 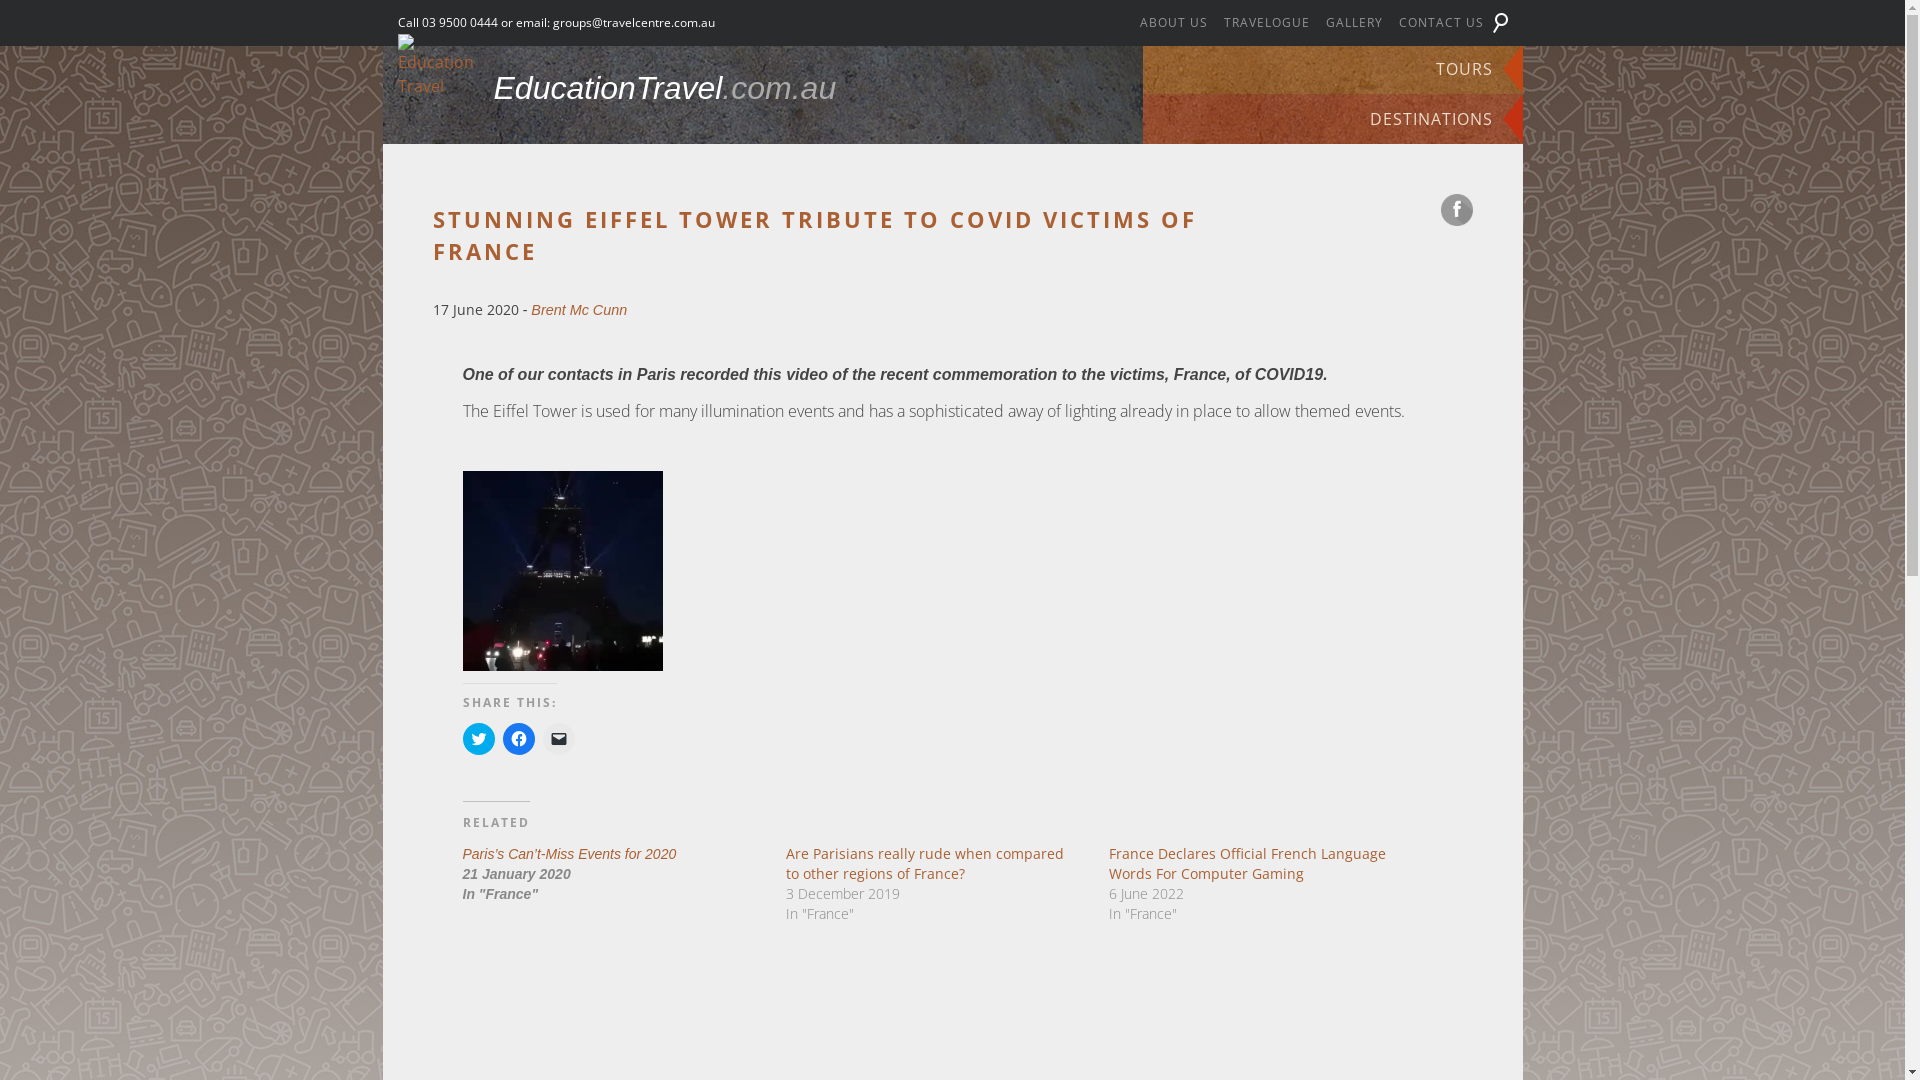 What do you see at coordinates (518, 739) in the screenshot?
I see `CLICK TO SHARE ON FACEBOOK (OPENS IN NEW WINDOW)` at bounding box center [518, 739].